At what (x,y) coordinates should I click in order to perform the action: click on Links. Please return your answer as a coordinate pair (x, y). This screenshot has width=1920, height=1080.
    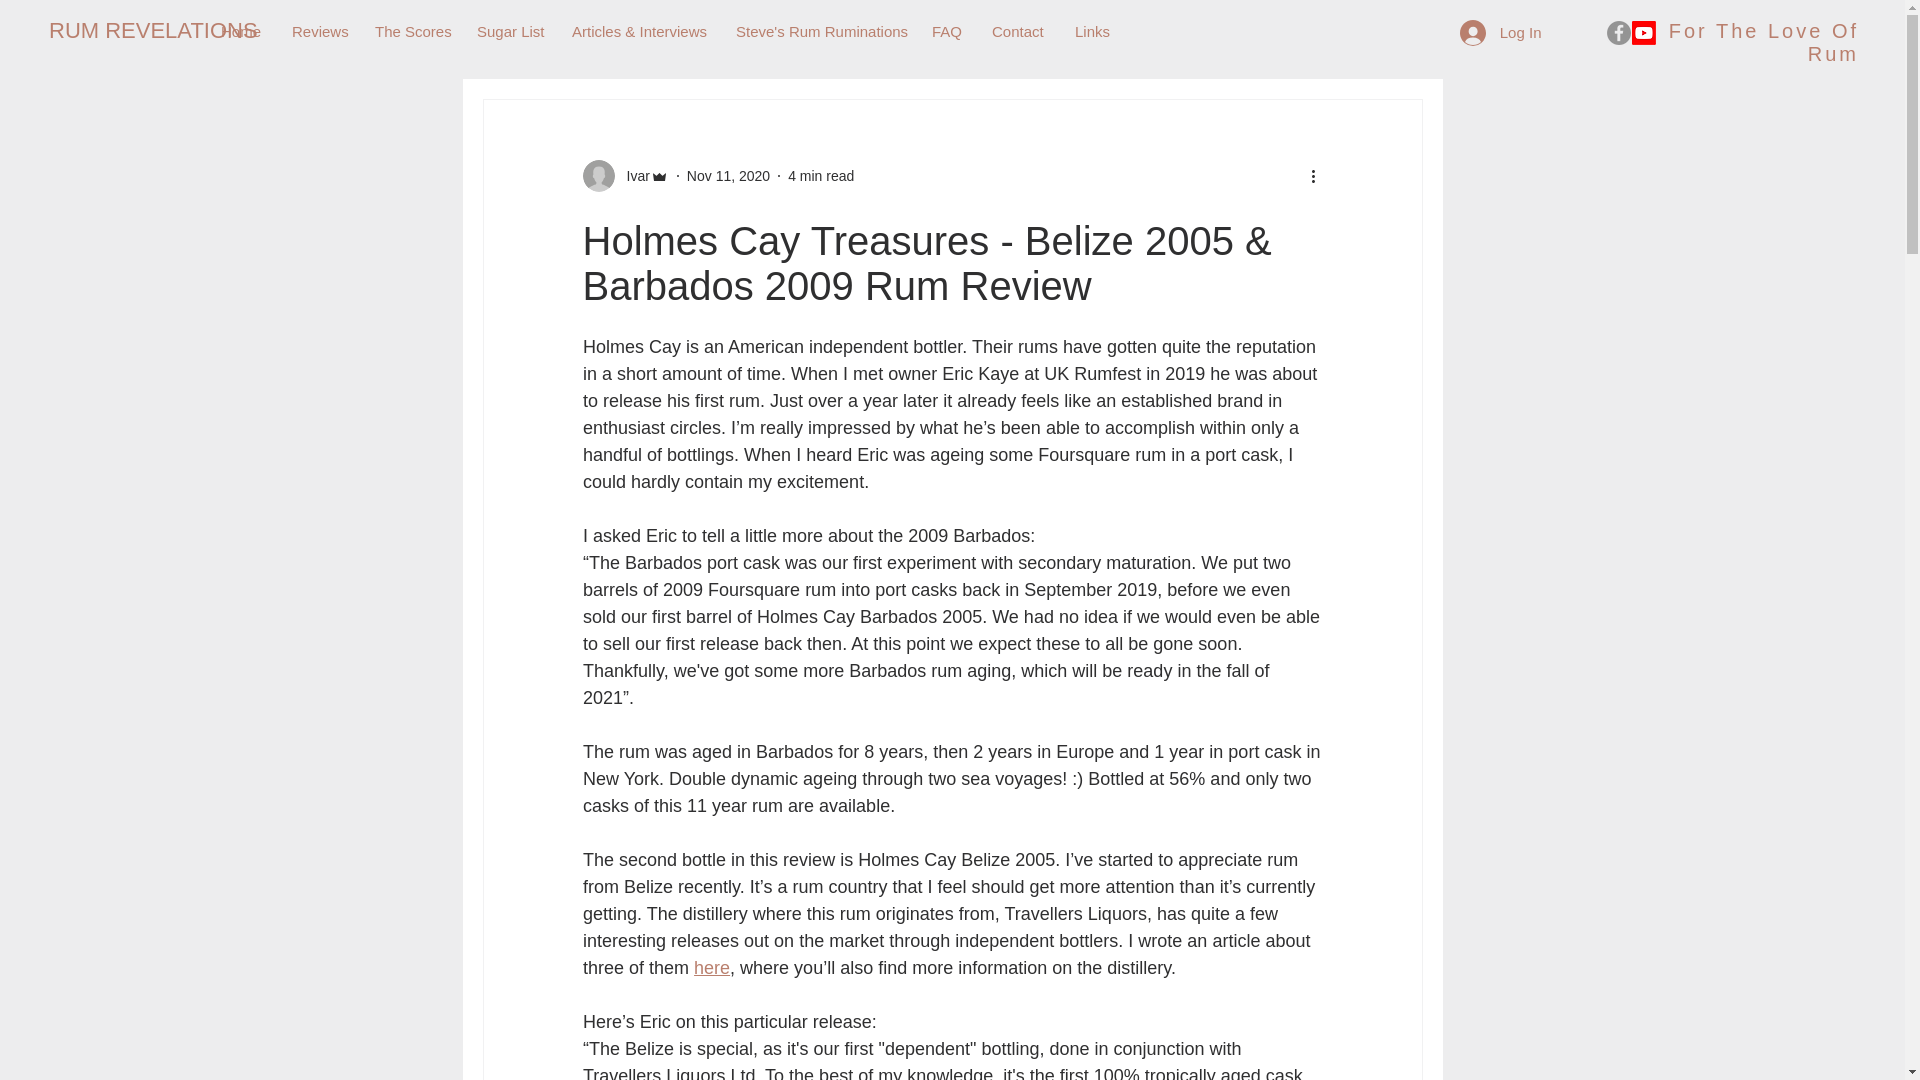
    Looking at the image, I should click on (1091, 32).